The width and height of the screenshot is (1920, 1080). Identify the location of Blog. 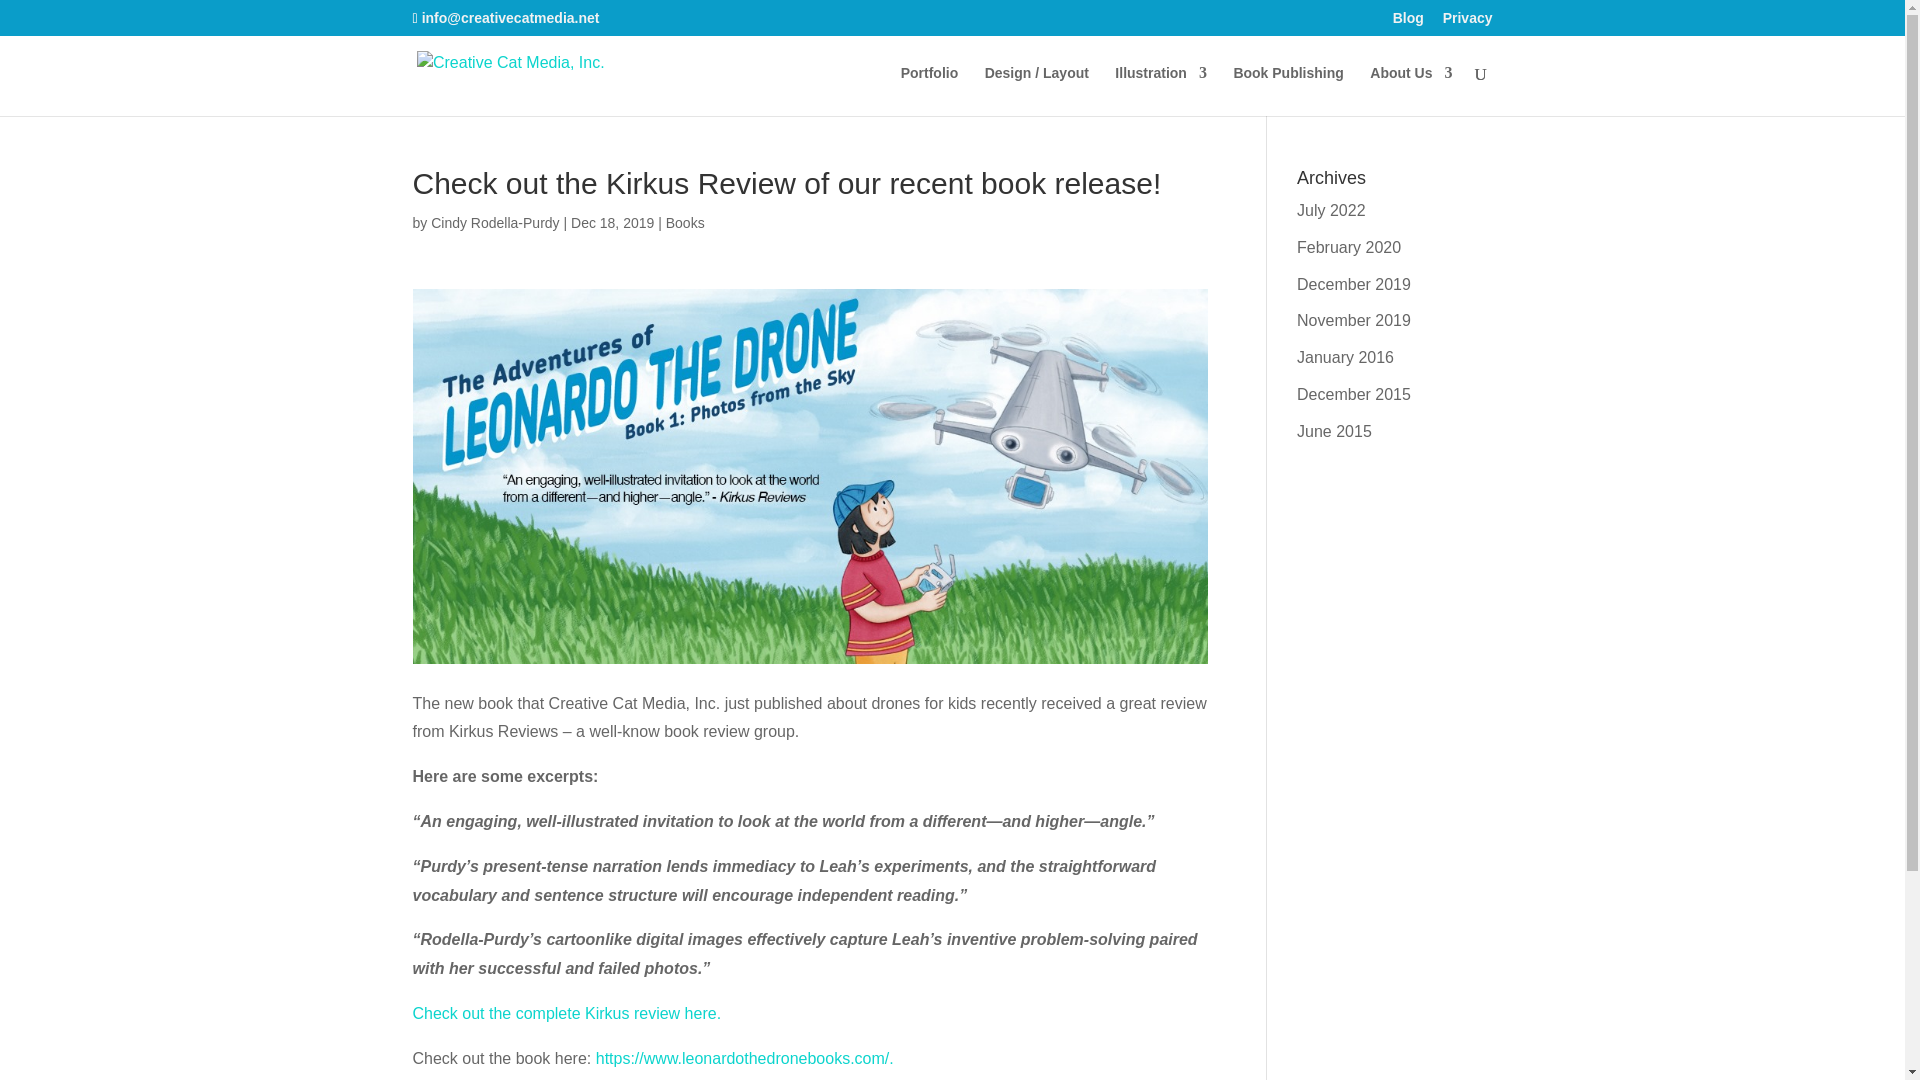
(1408, 22).